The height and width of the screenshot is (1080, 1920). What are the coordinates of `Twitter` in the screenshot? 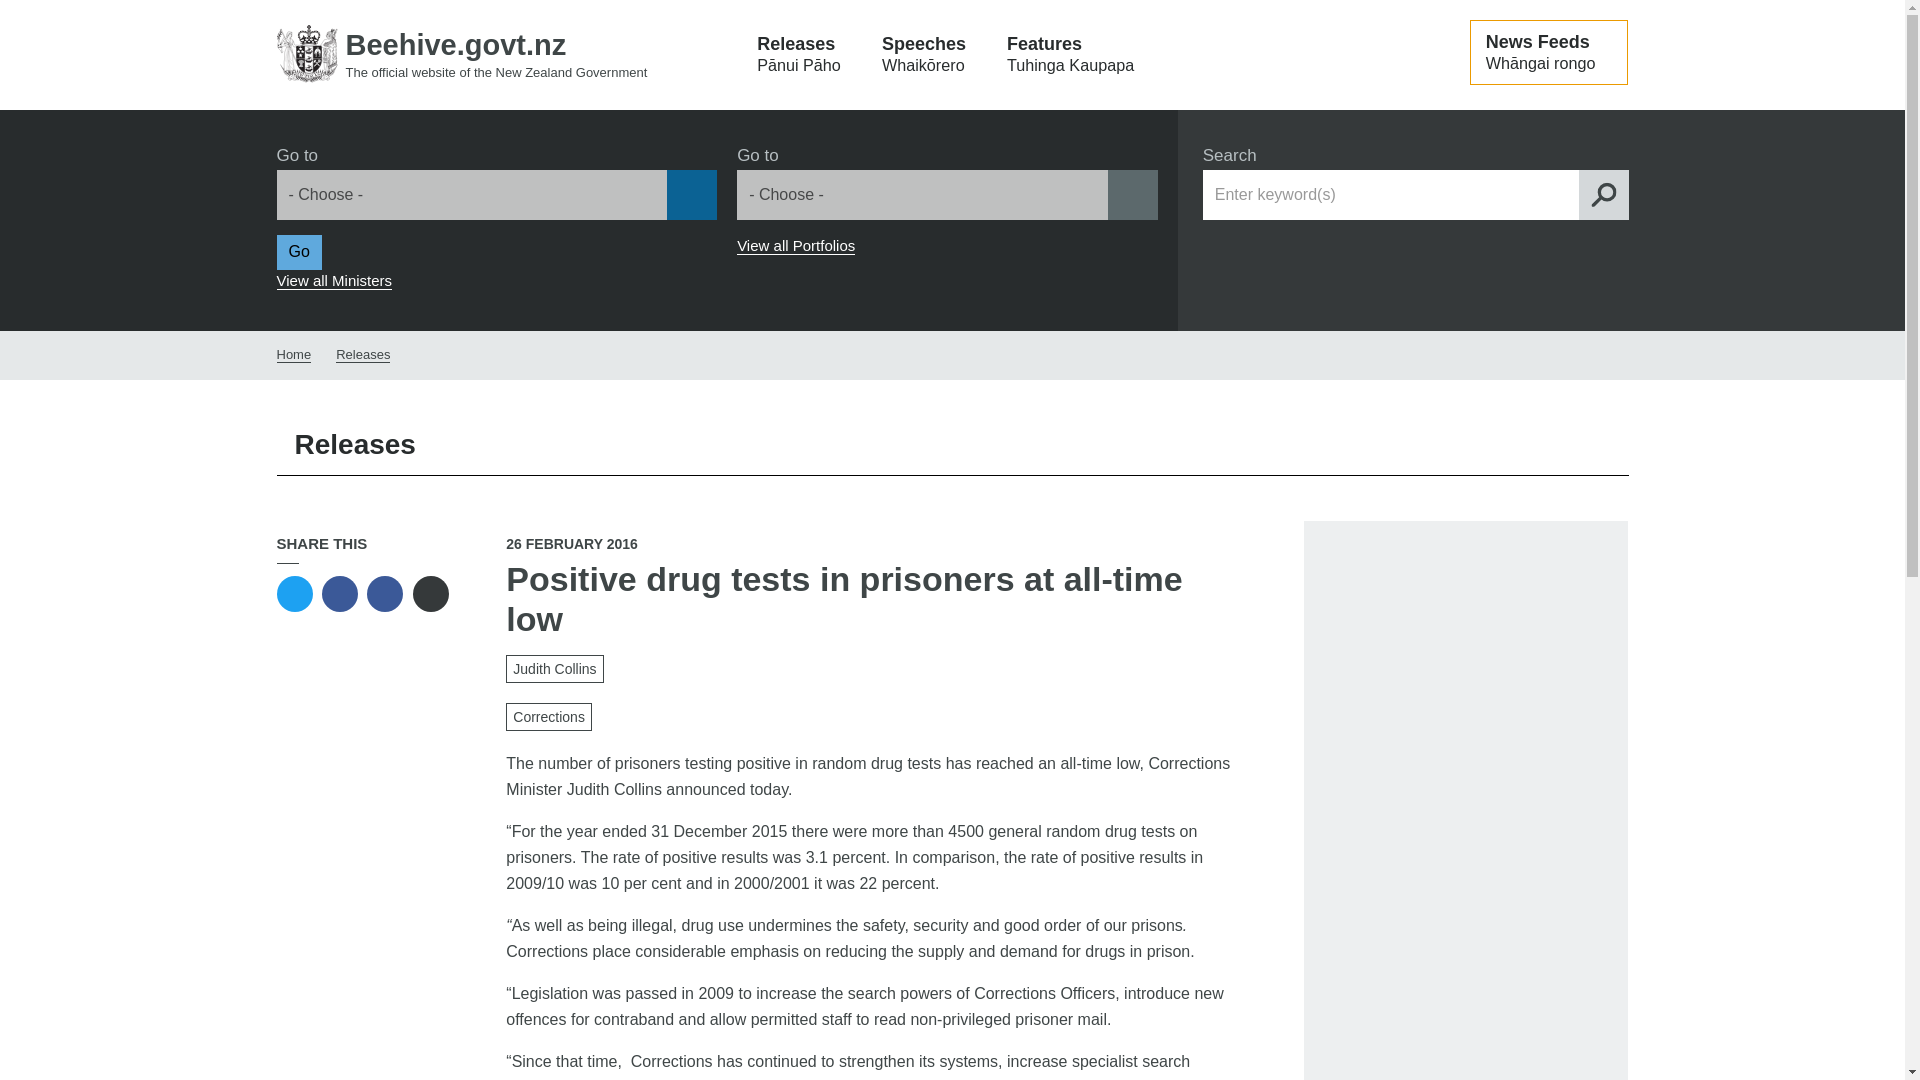 It's located at (294, 594).